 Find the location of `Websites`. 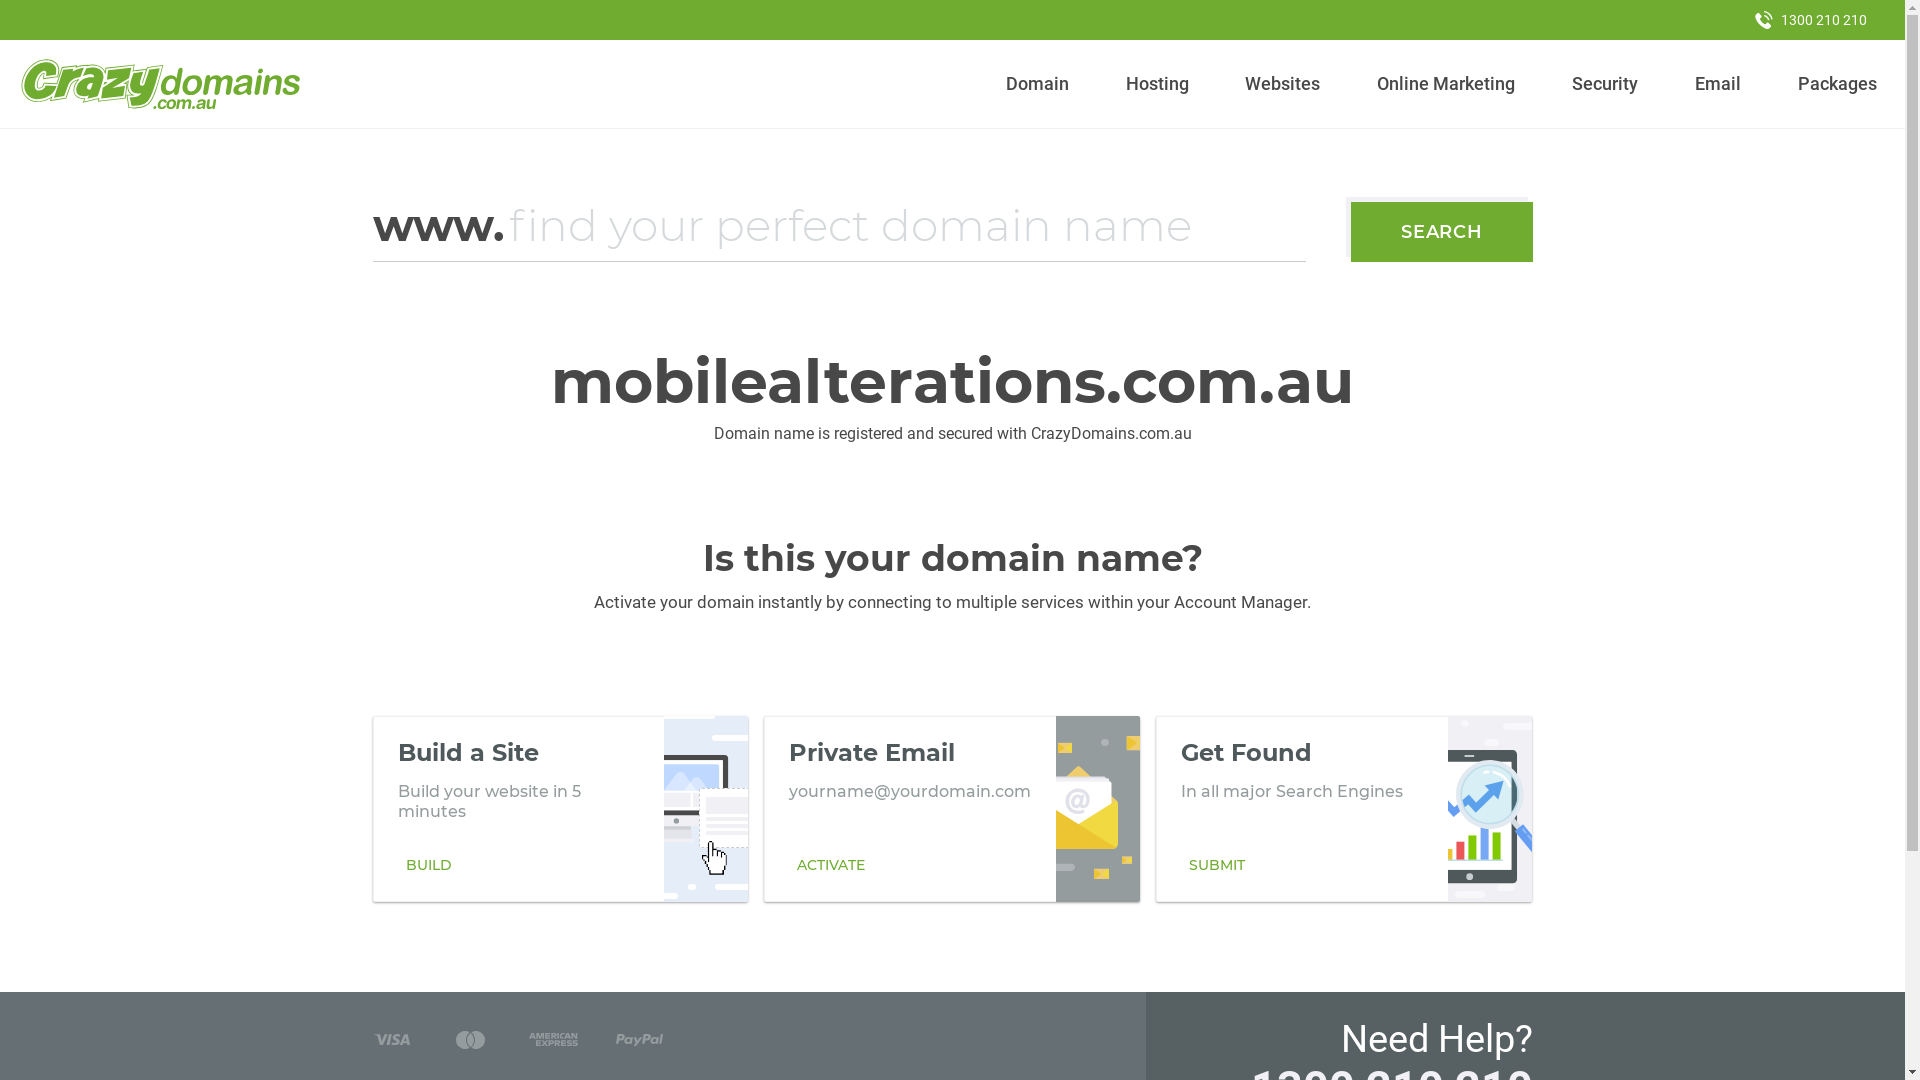

Websites is located at coordinates (1283, 84).